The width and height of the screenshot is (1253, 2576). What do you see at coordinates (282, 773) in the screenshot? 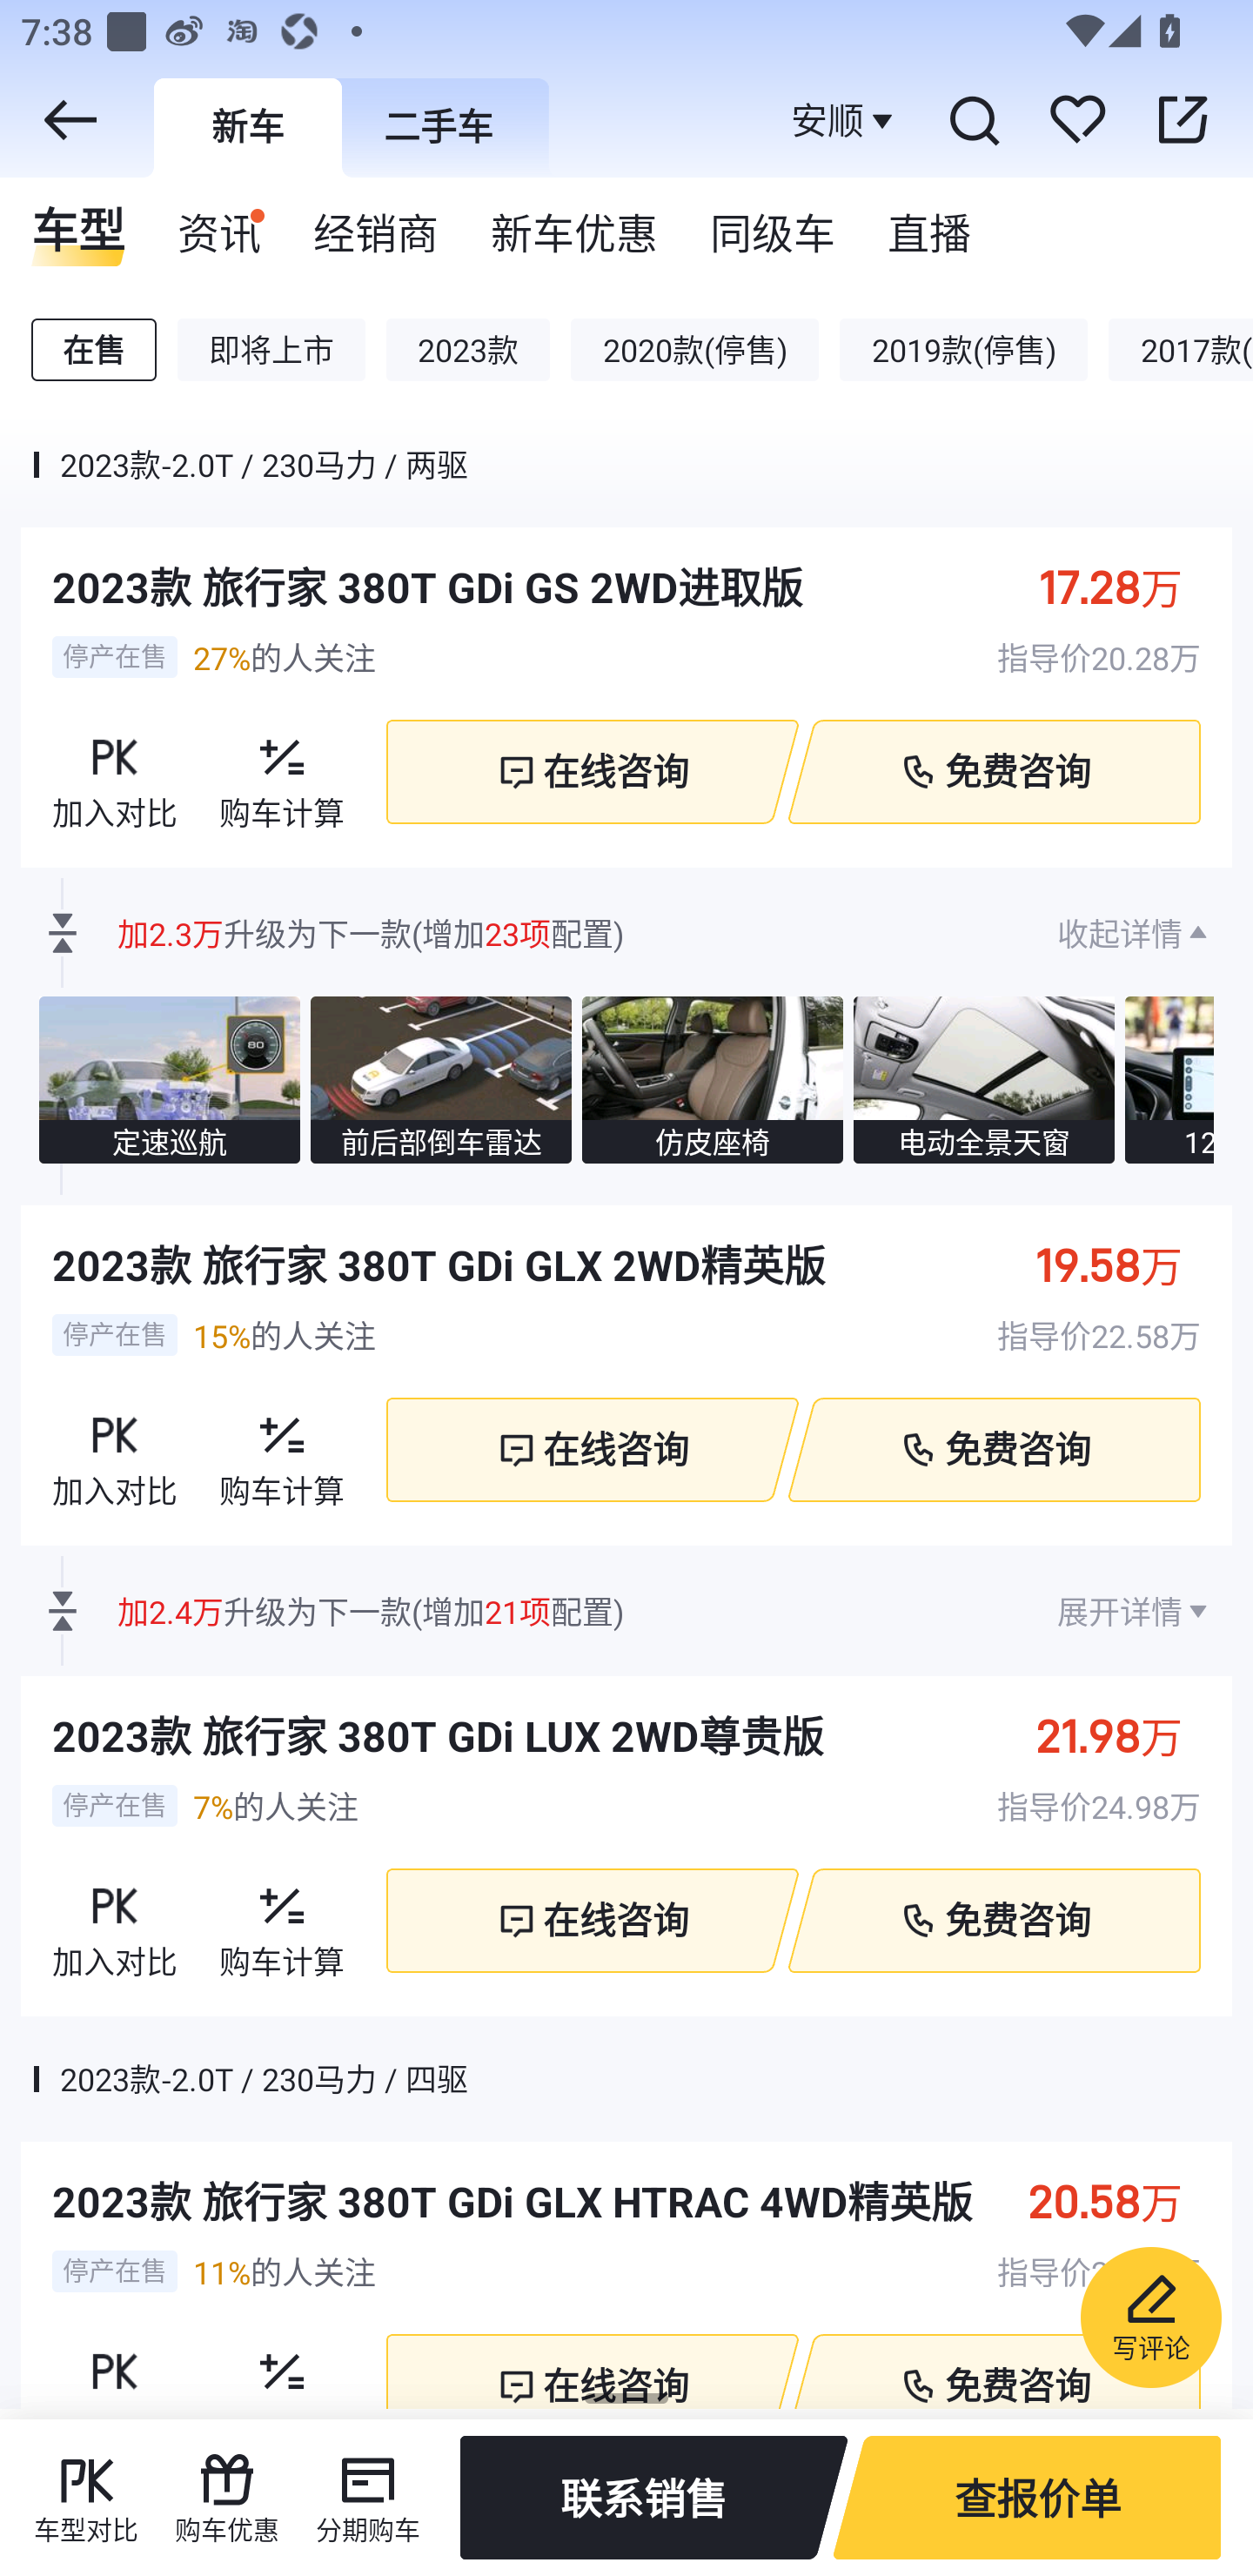
I see ` 购车计算` at bounding box center [282, 773].